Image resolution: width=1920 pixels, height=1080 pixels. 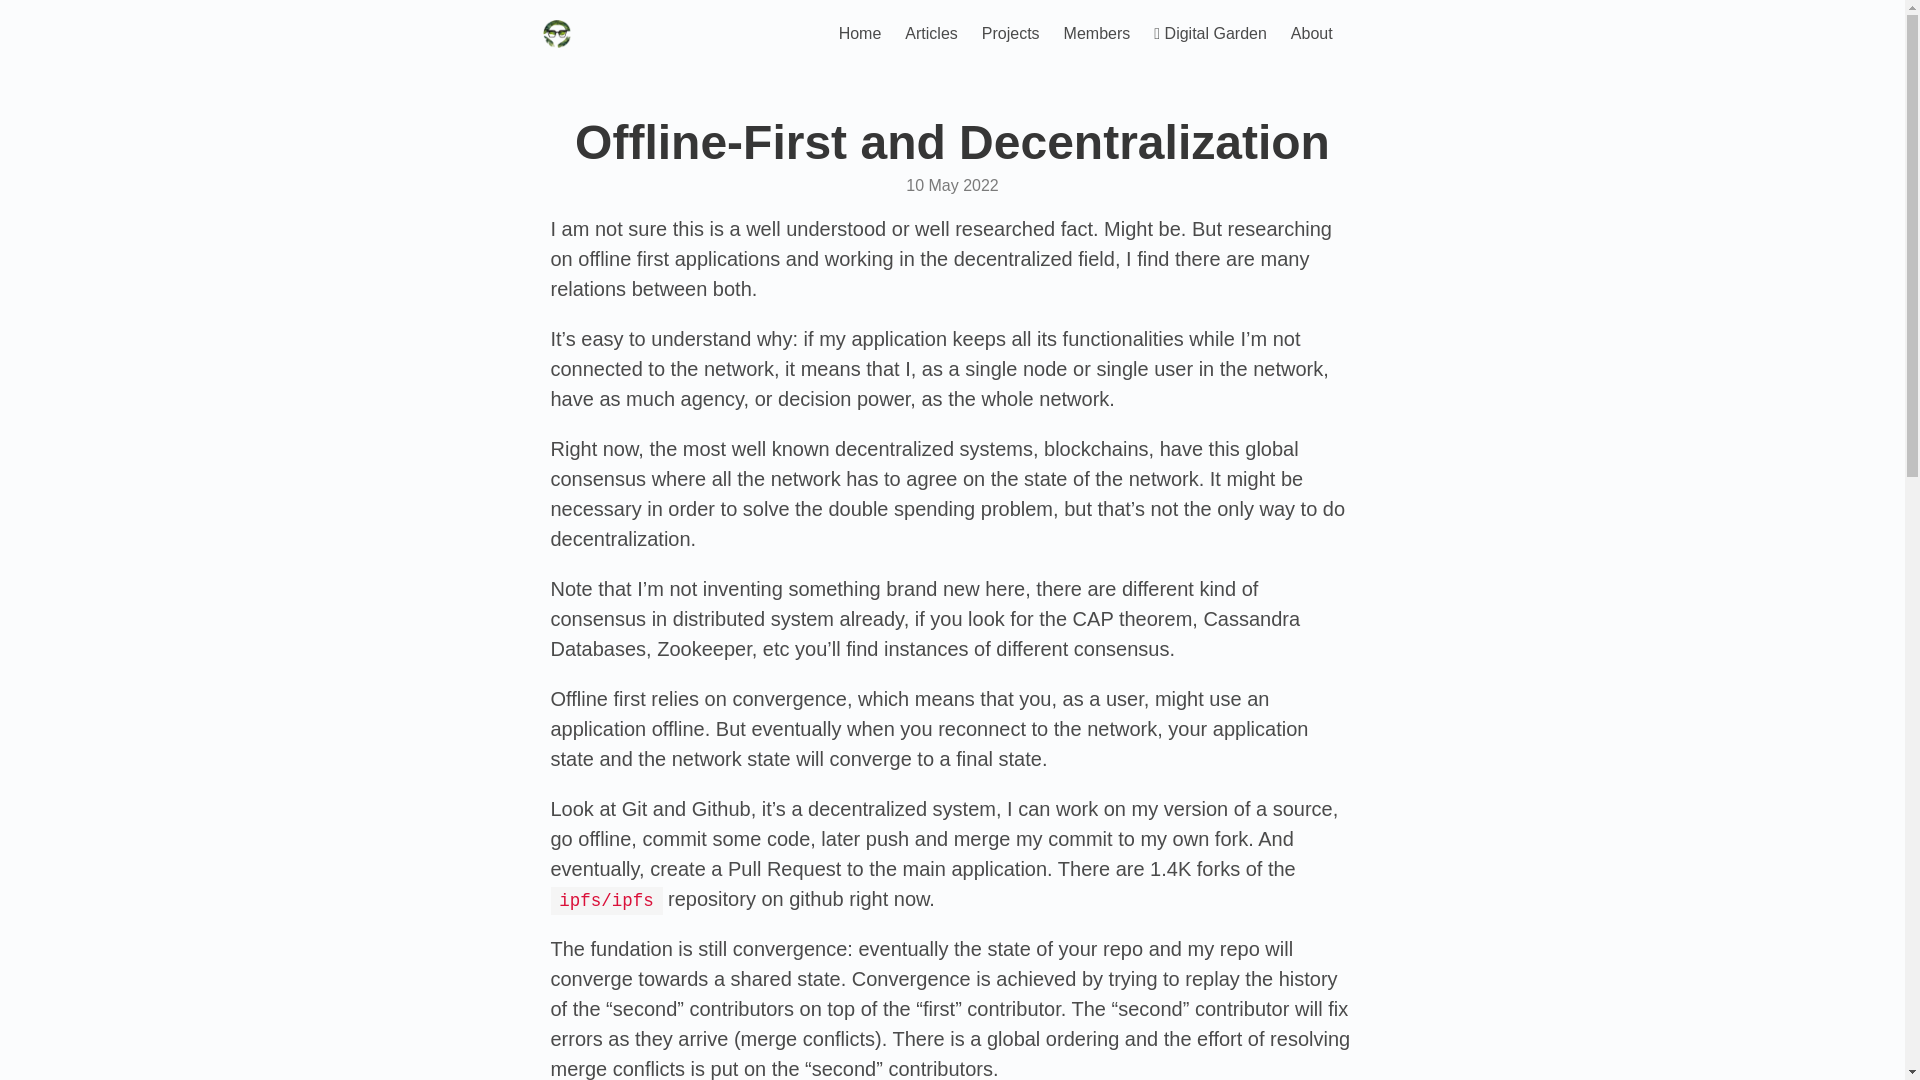 I want to click on Home page, so click(x=860, y=34).